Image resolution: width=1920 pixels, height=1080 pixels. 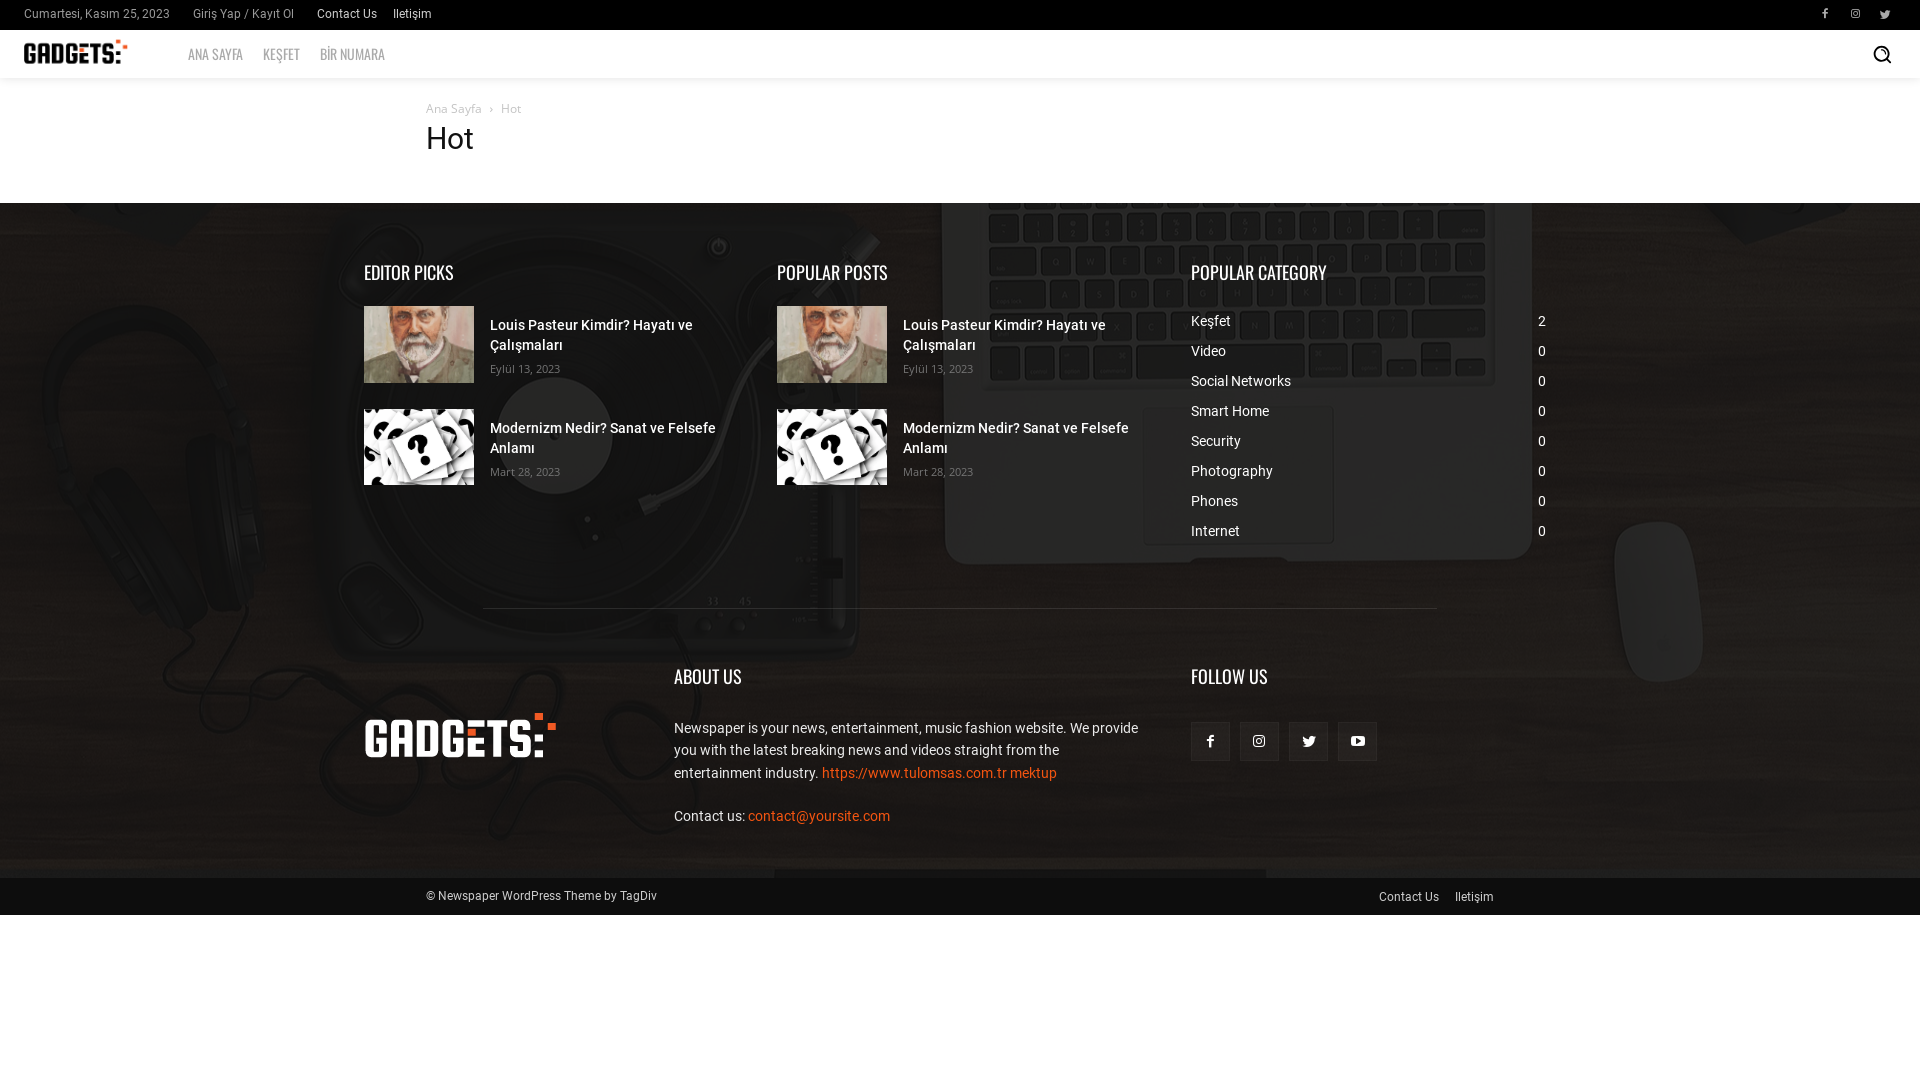 What do you see at coordinates (819, 816) in the screenshot?
I see `contact@yoursite.com` at bounding box center [819, 816].